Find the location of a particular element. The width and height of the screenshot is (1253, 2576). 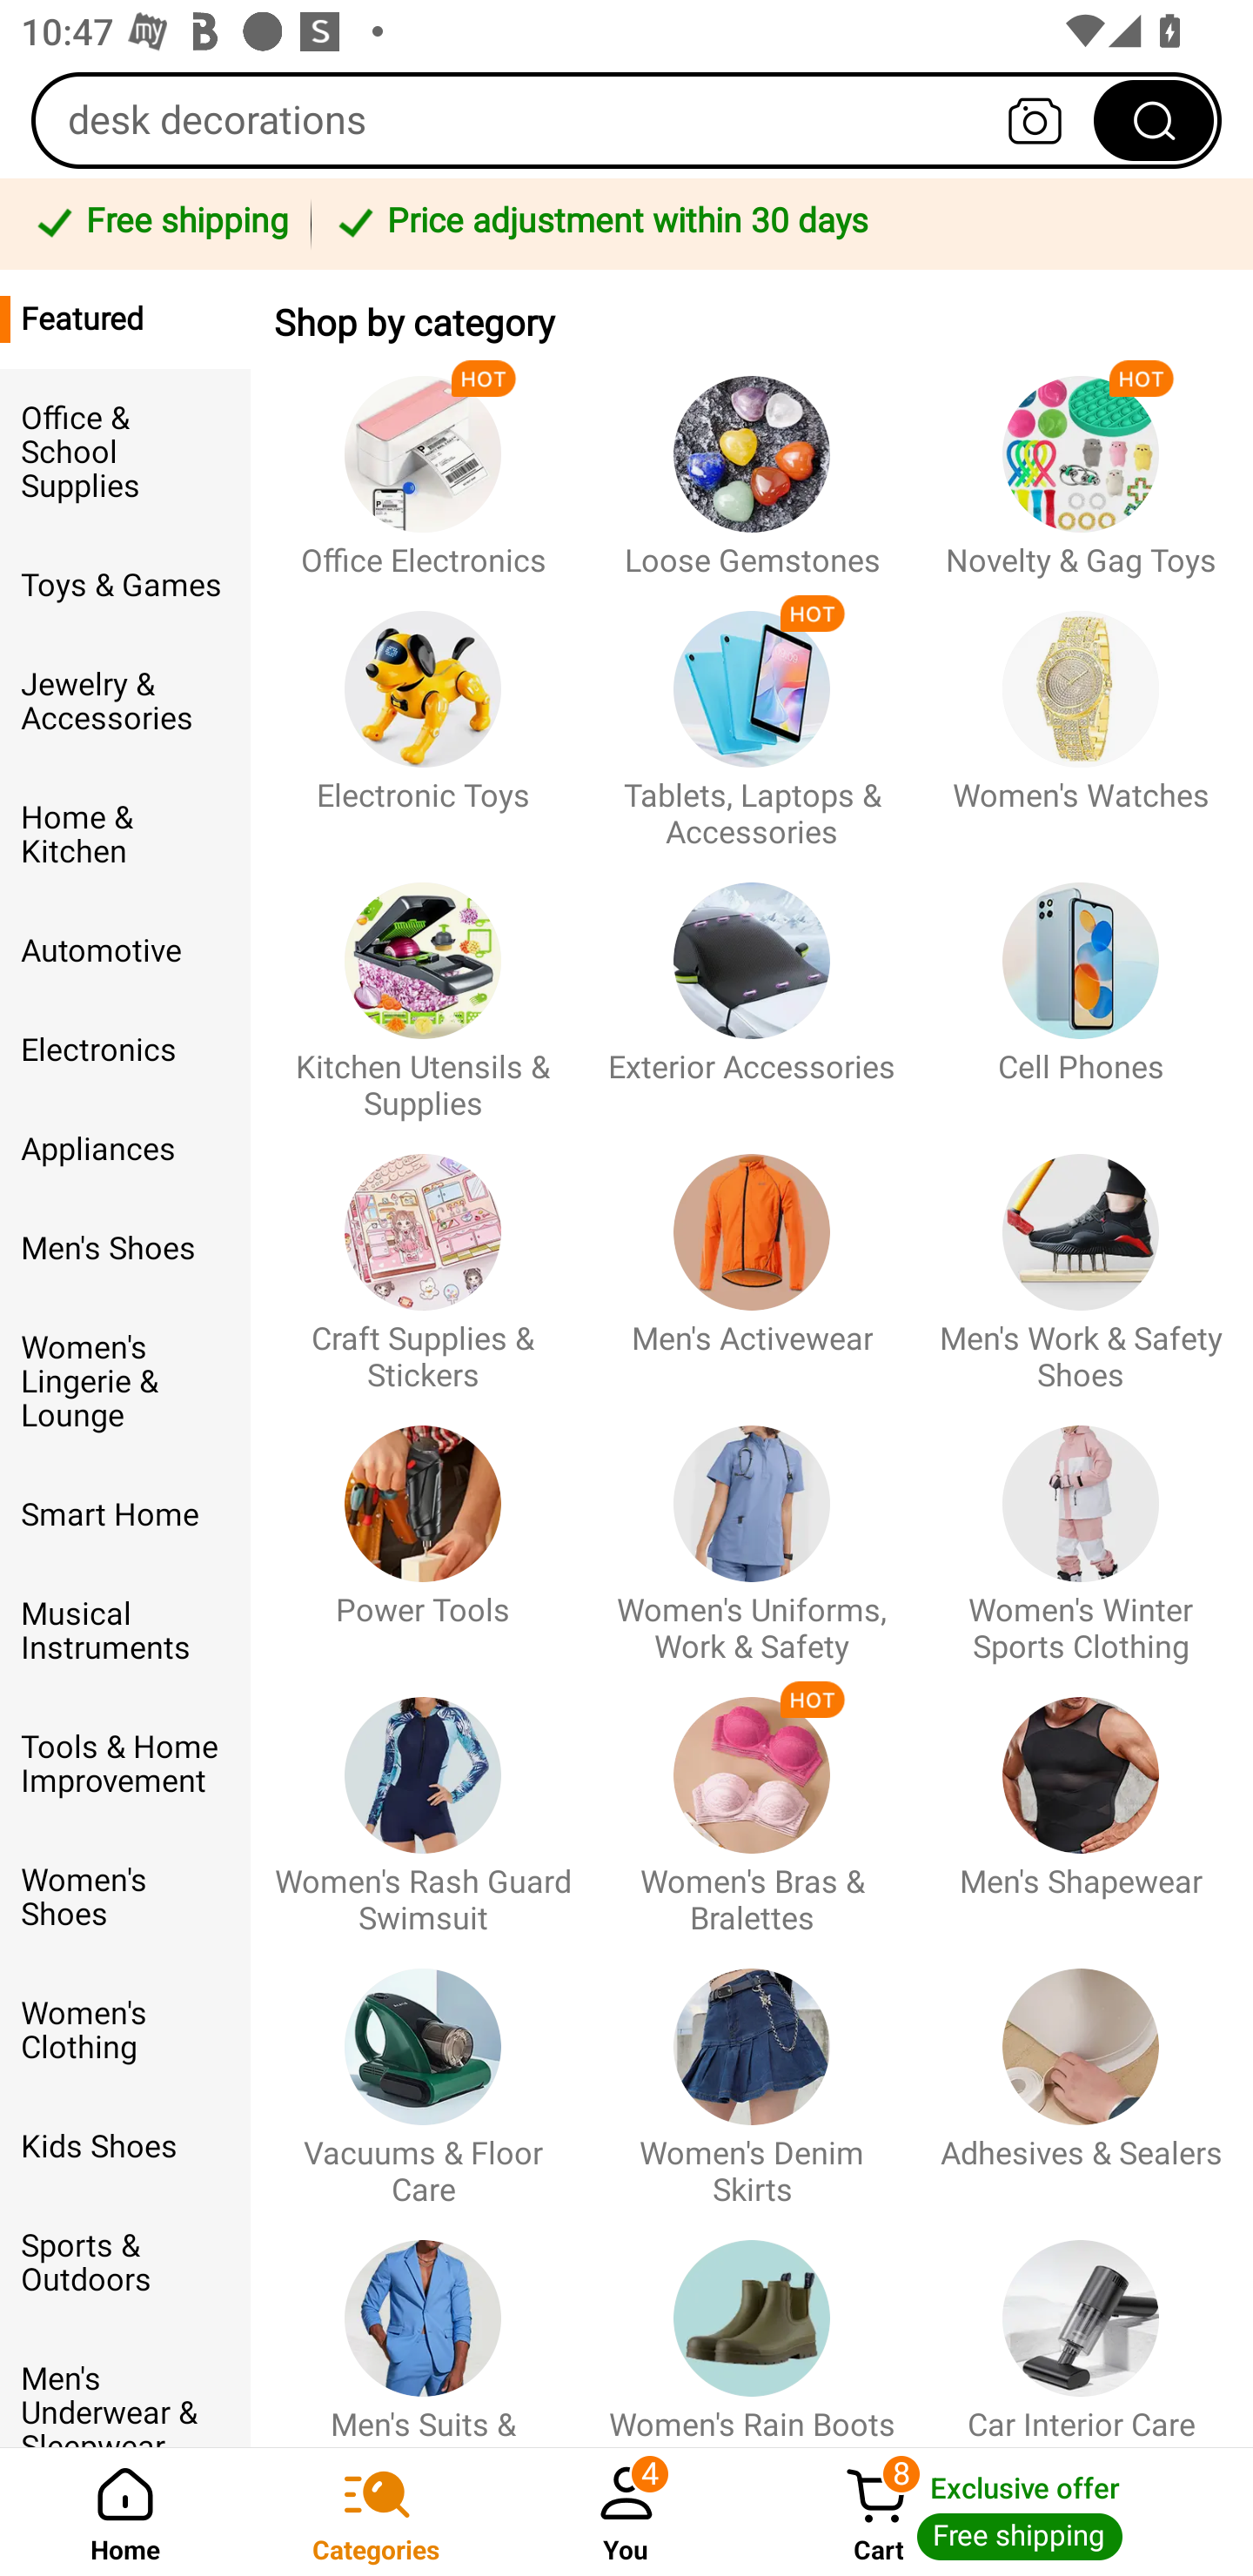

Kids Shoes is located at coordinates (125, 2146).